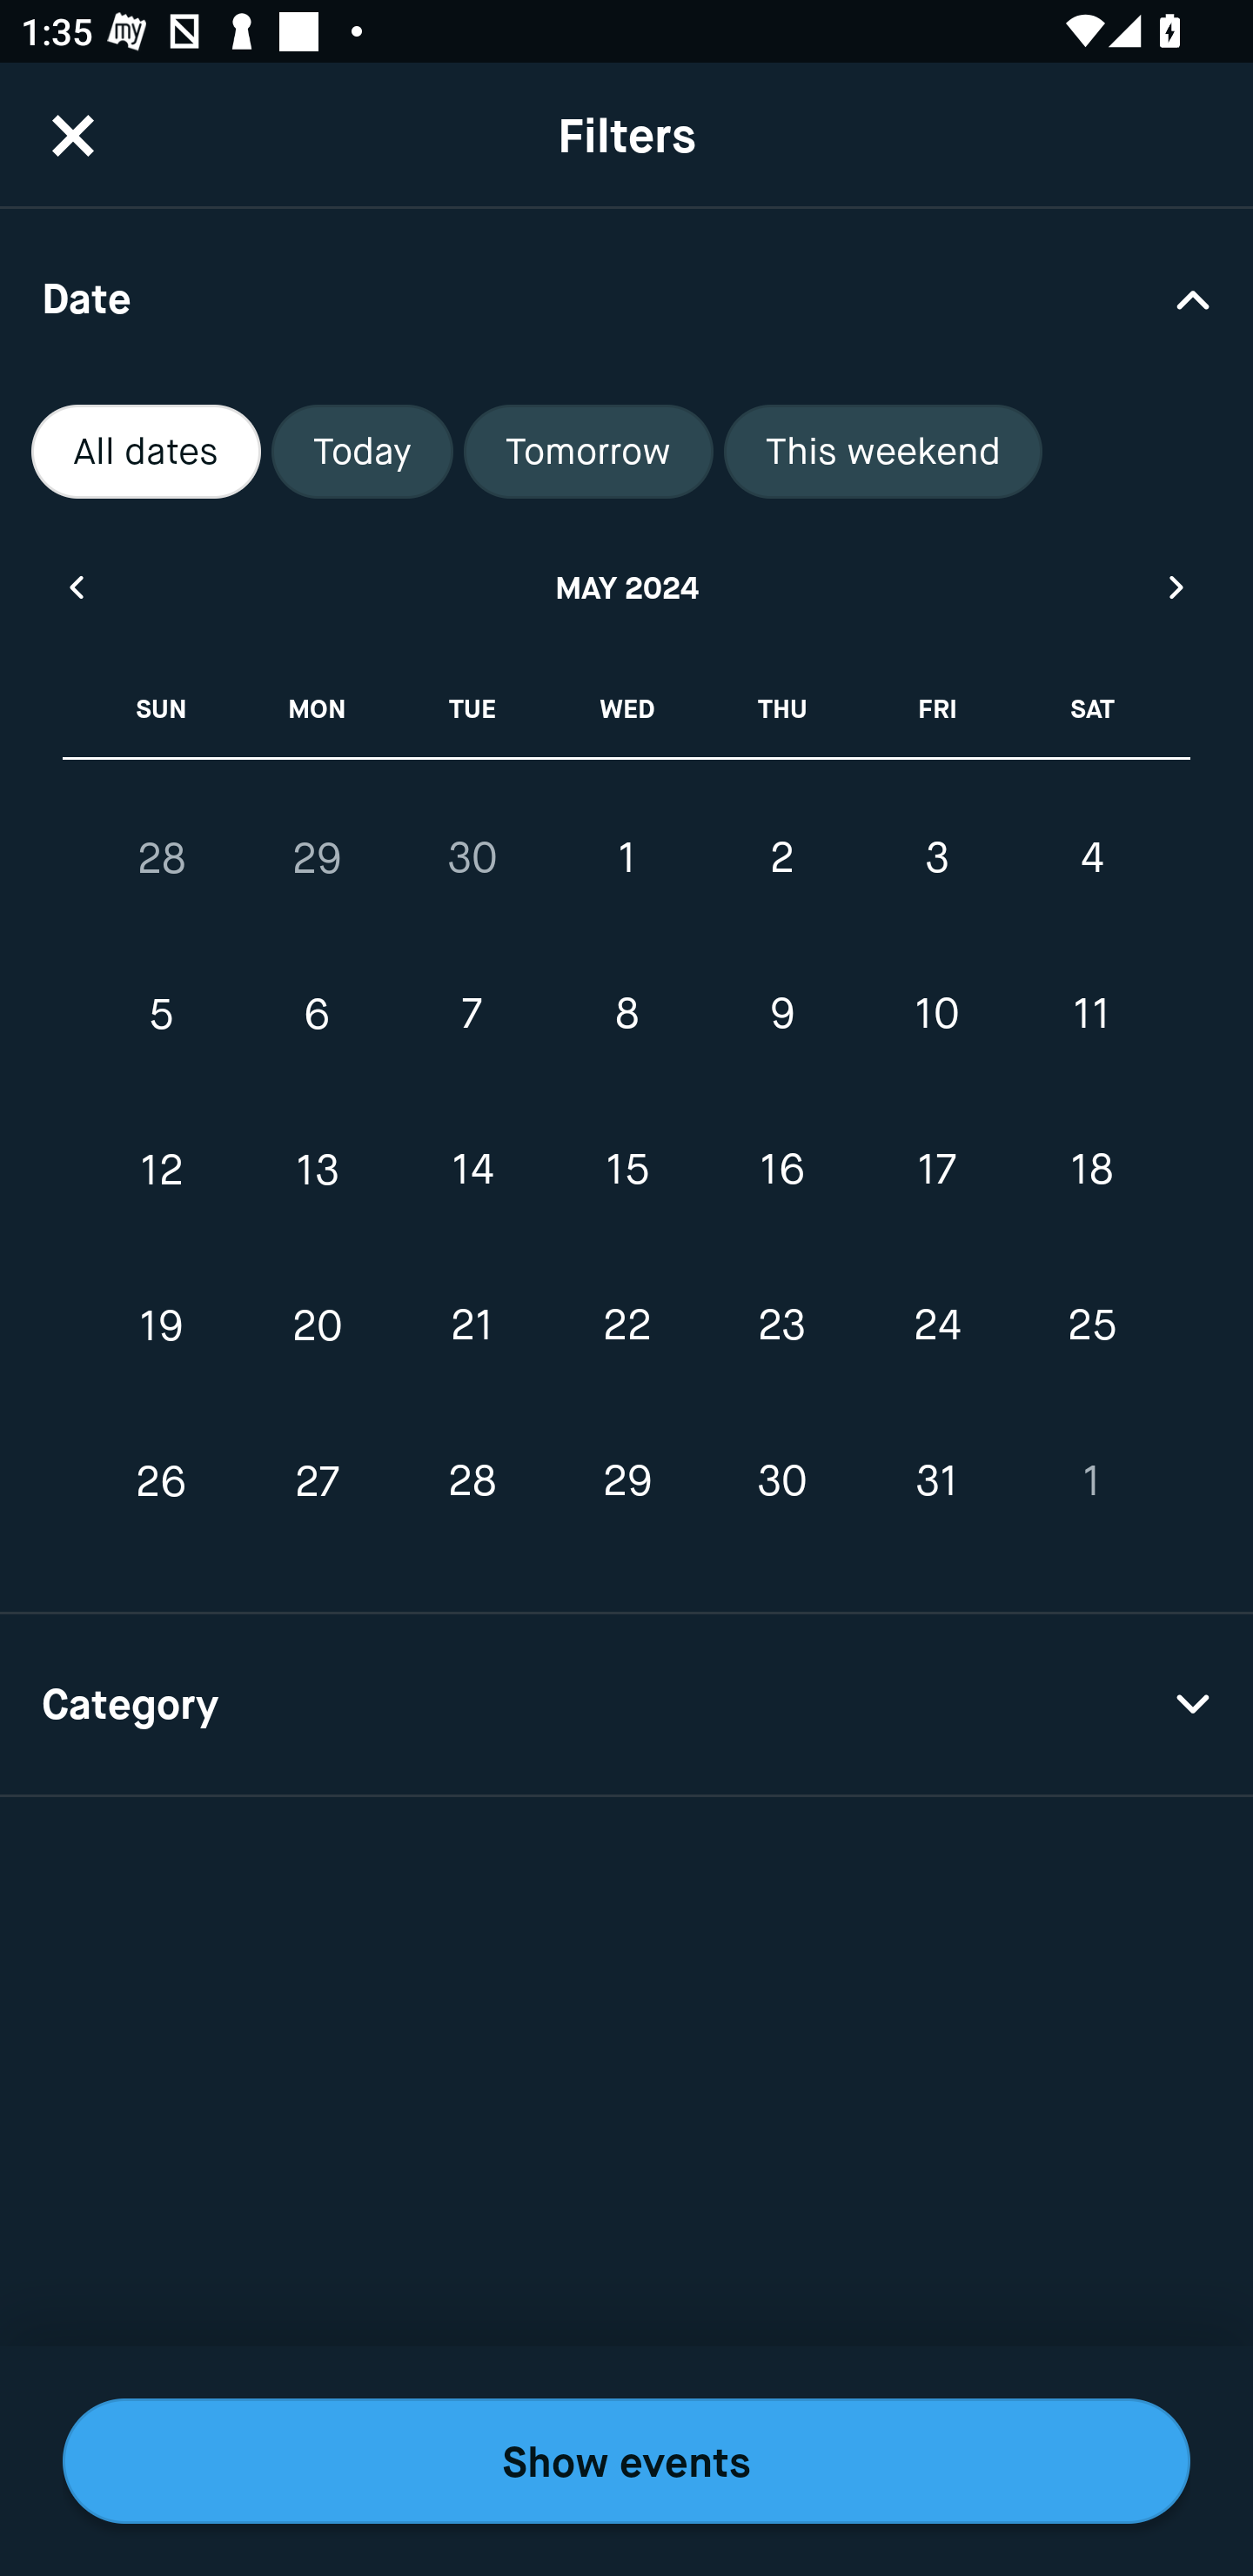 This screenshot has width=1253, height=2576. Describe the element at coordinates (626, 1015) in the screenshot. I see `8` at that location.